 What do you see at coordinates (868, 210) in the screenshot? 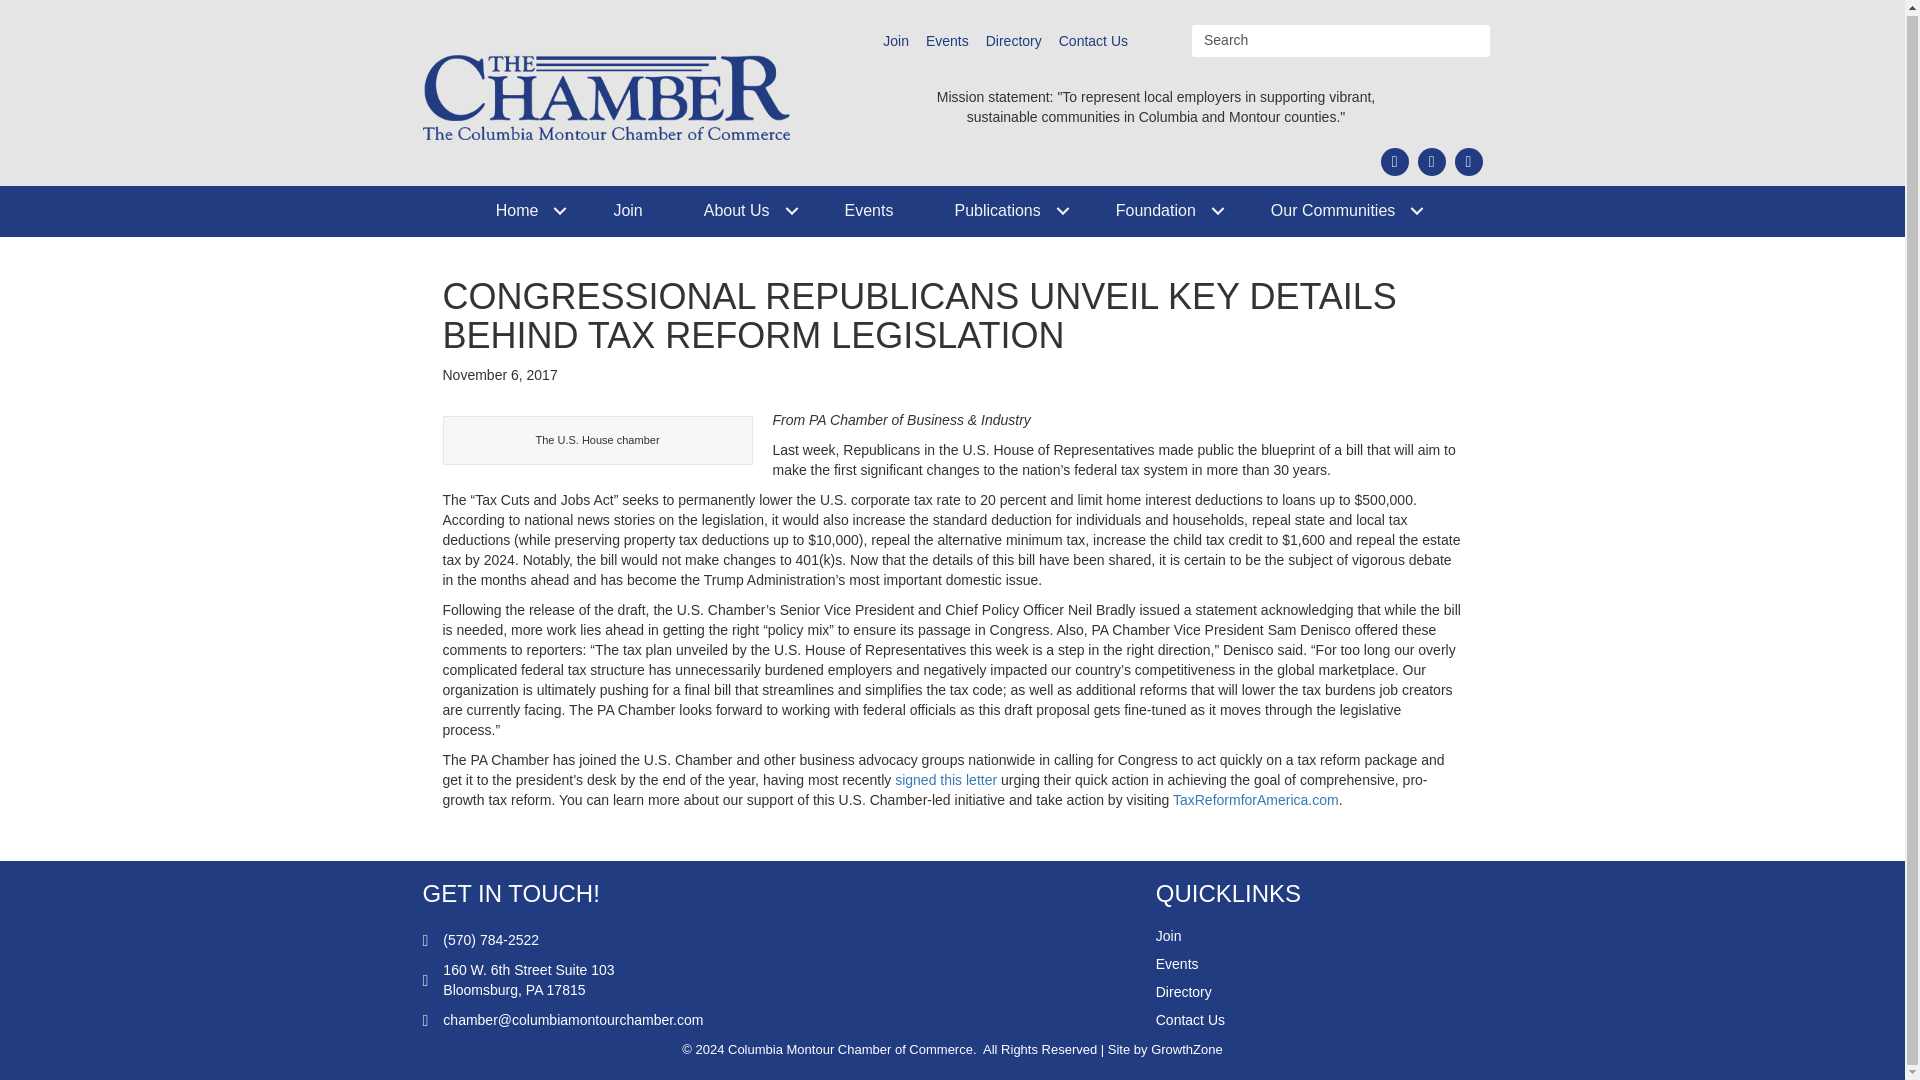
I see `Events` at bounding box center [868, 210].